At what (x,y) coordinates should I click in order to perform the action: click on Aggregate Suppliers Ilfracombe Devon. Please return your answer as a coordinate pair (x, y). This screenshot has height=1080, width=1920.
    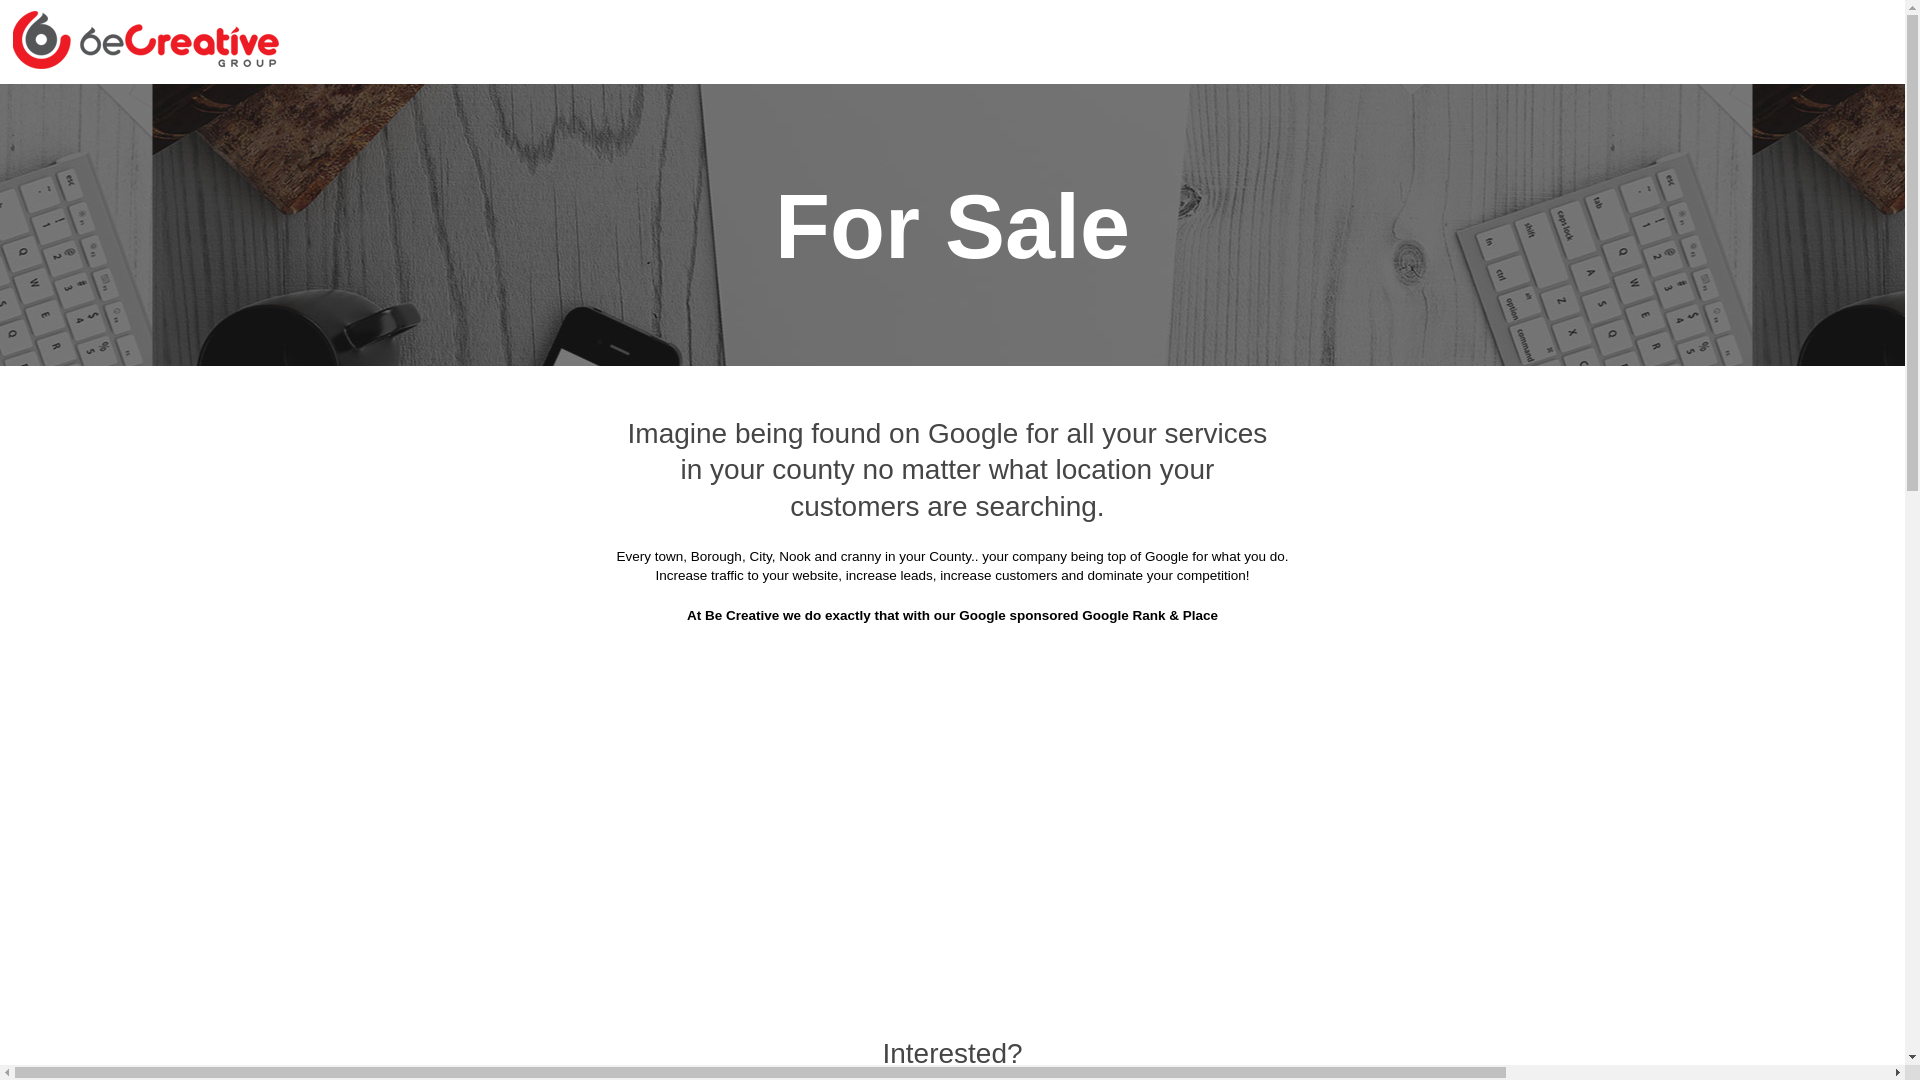
    Looking at the image, I should click on (825, 506).